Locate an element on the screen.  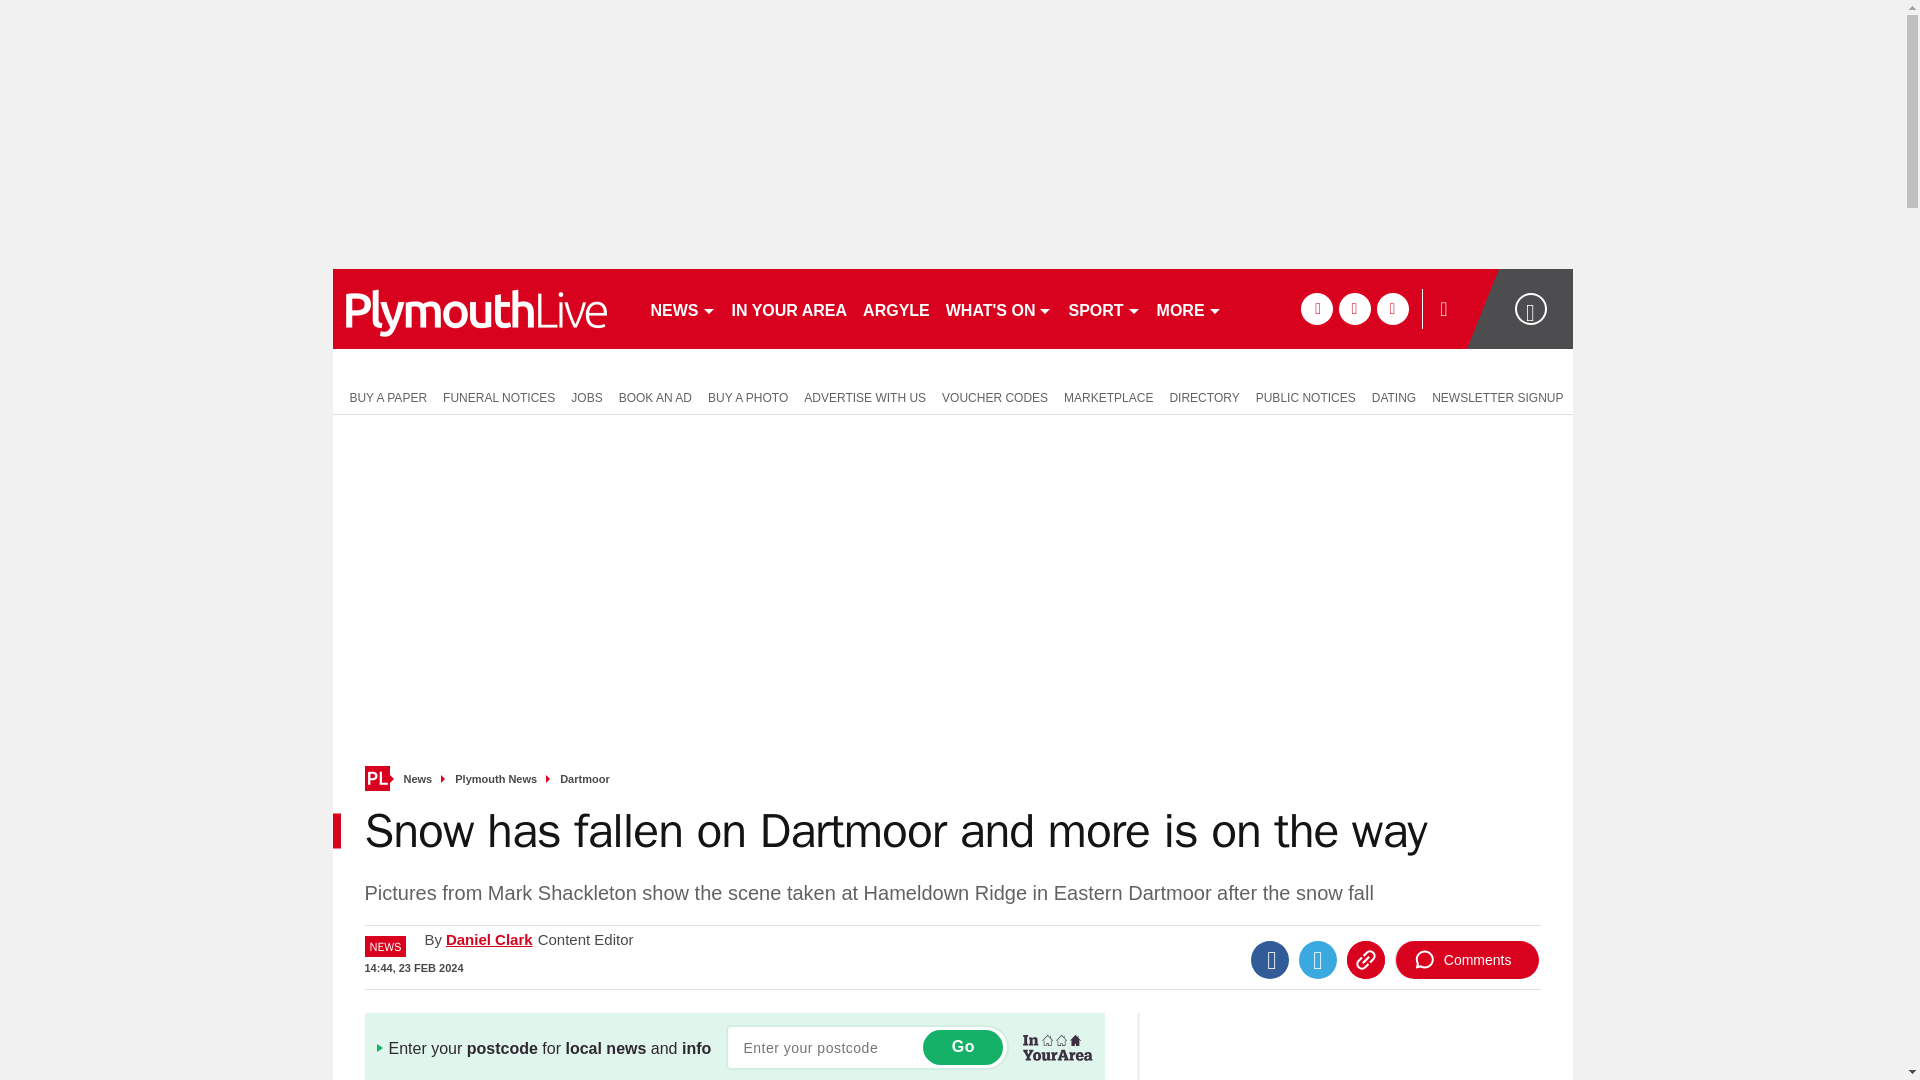
IN YOUR AREA is located at coordinates (790, 308).